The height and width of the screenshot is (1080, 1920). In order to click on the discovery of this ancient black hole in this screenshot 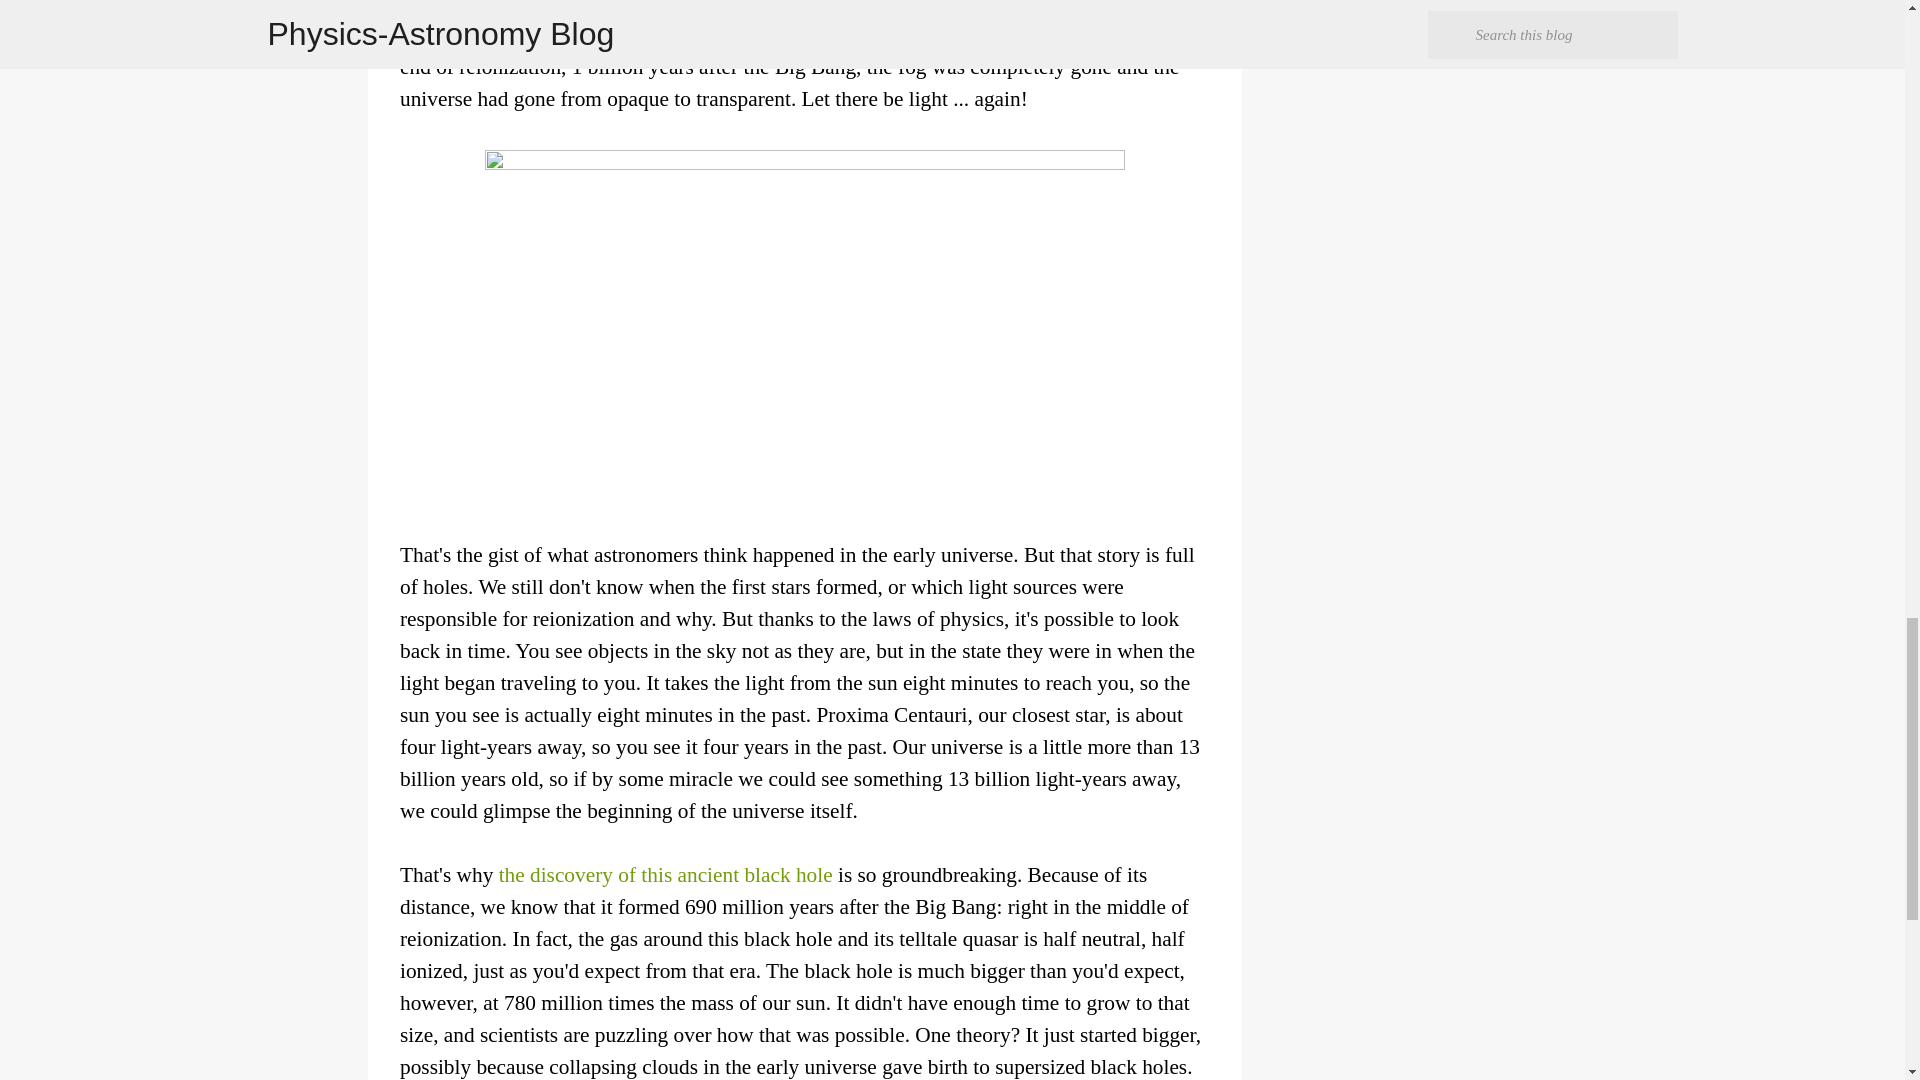, I will do `click(666, 874)`.